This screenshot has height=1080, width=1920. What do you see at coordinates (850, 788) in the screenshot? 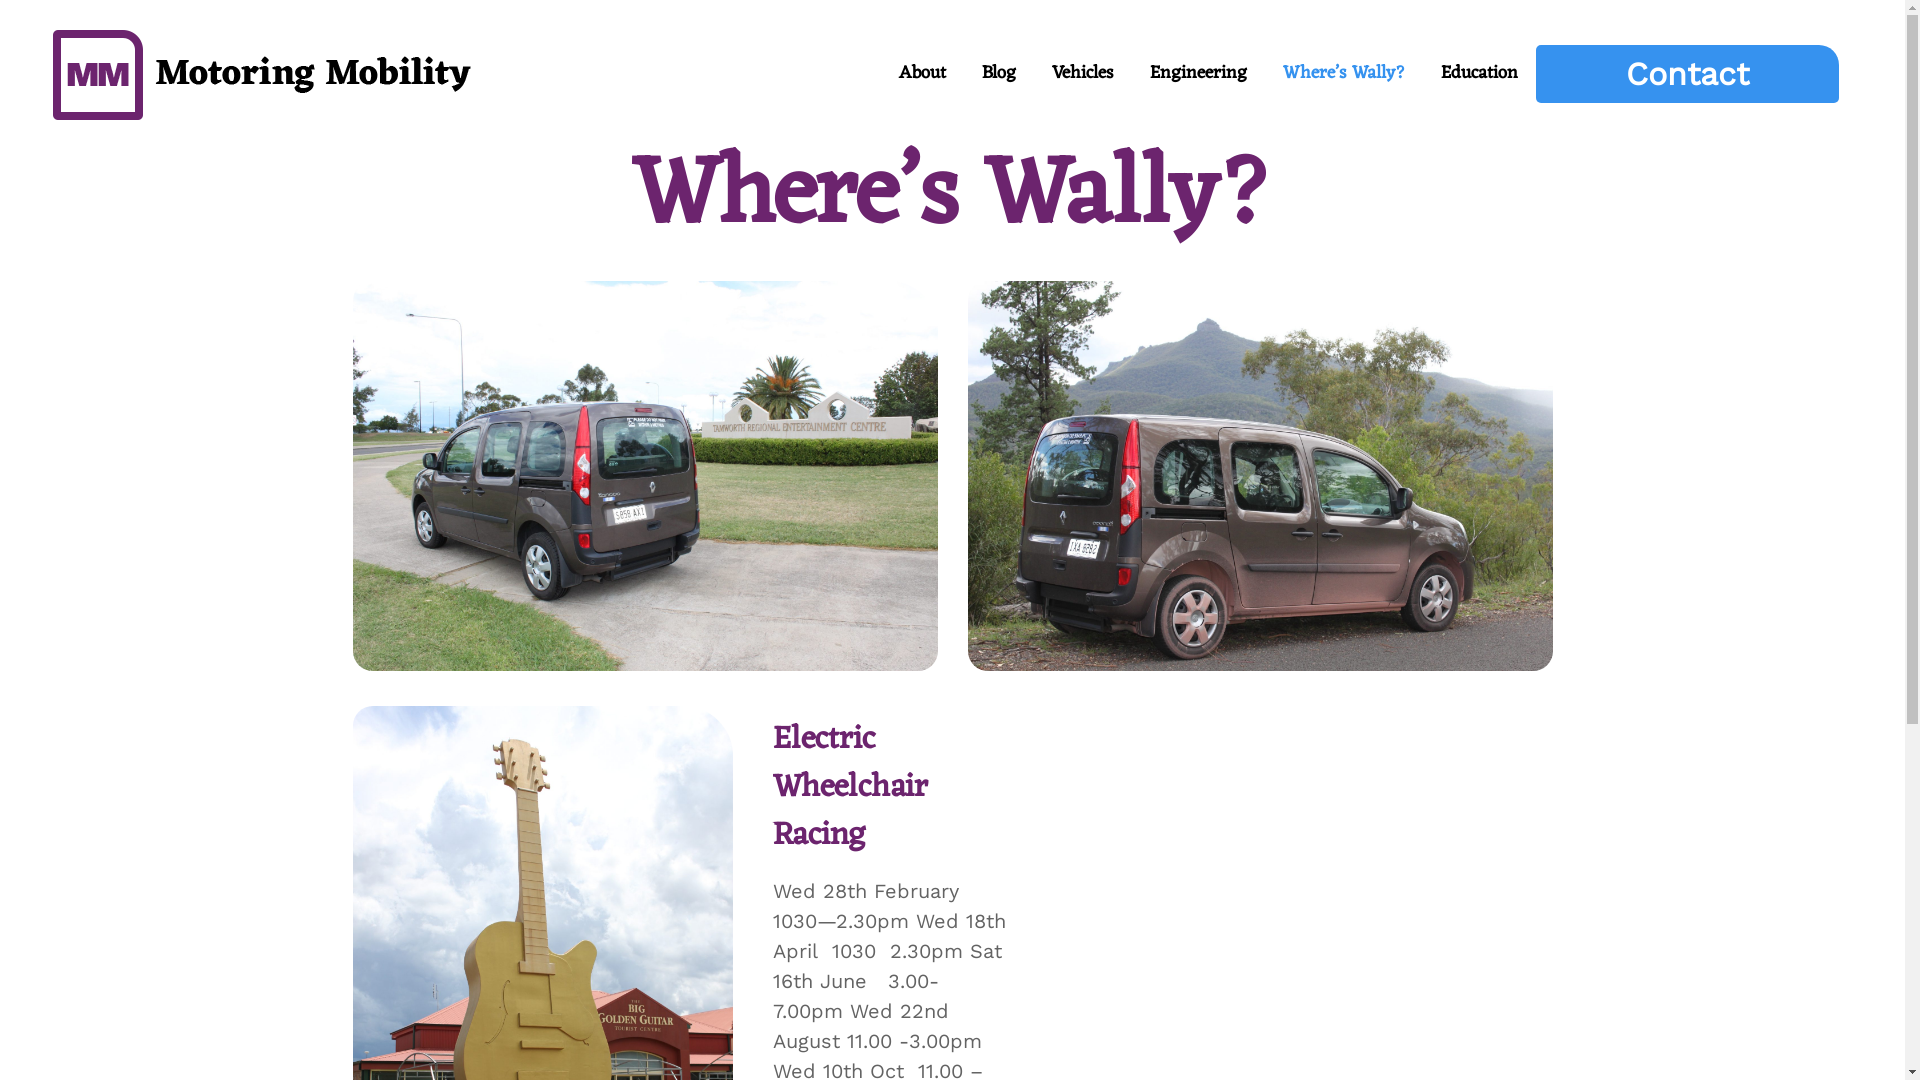
I see `Electric Wheelchair Racing` at bounding box center [850, 788].